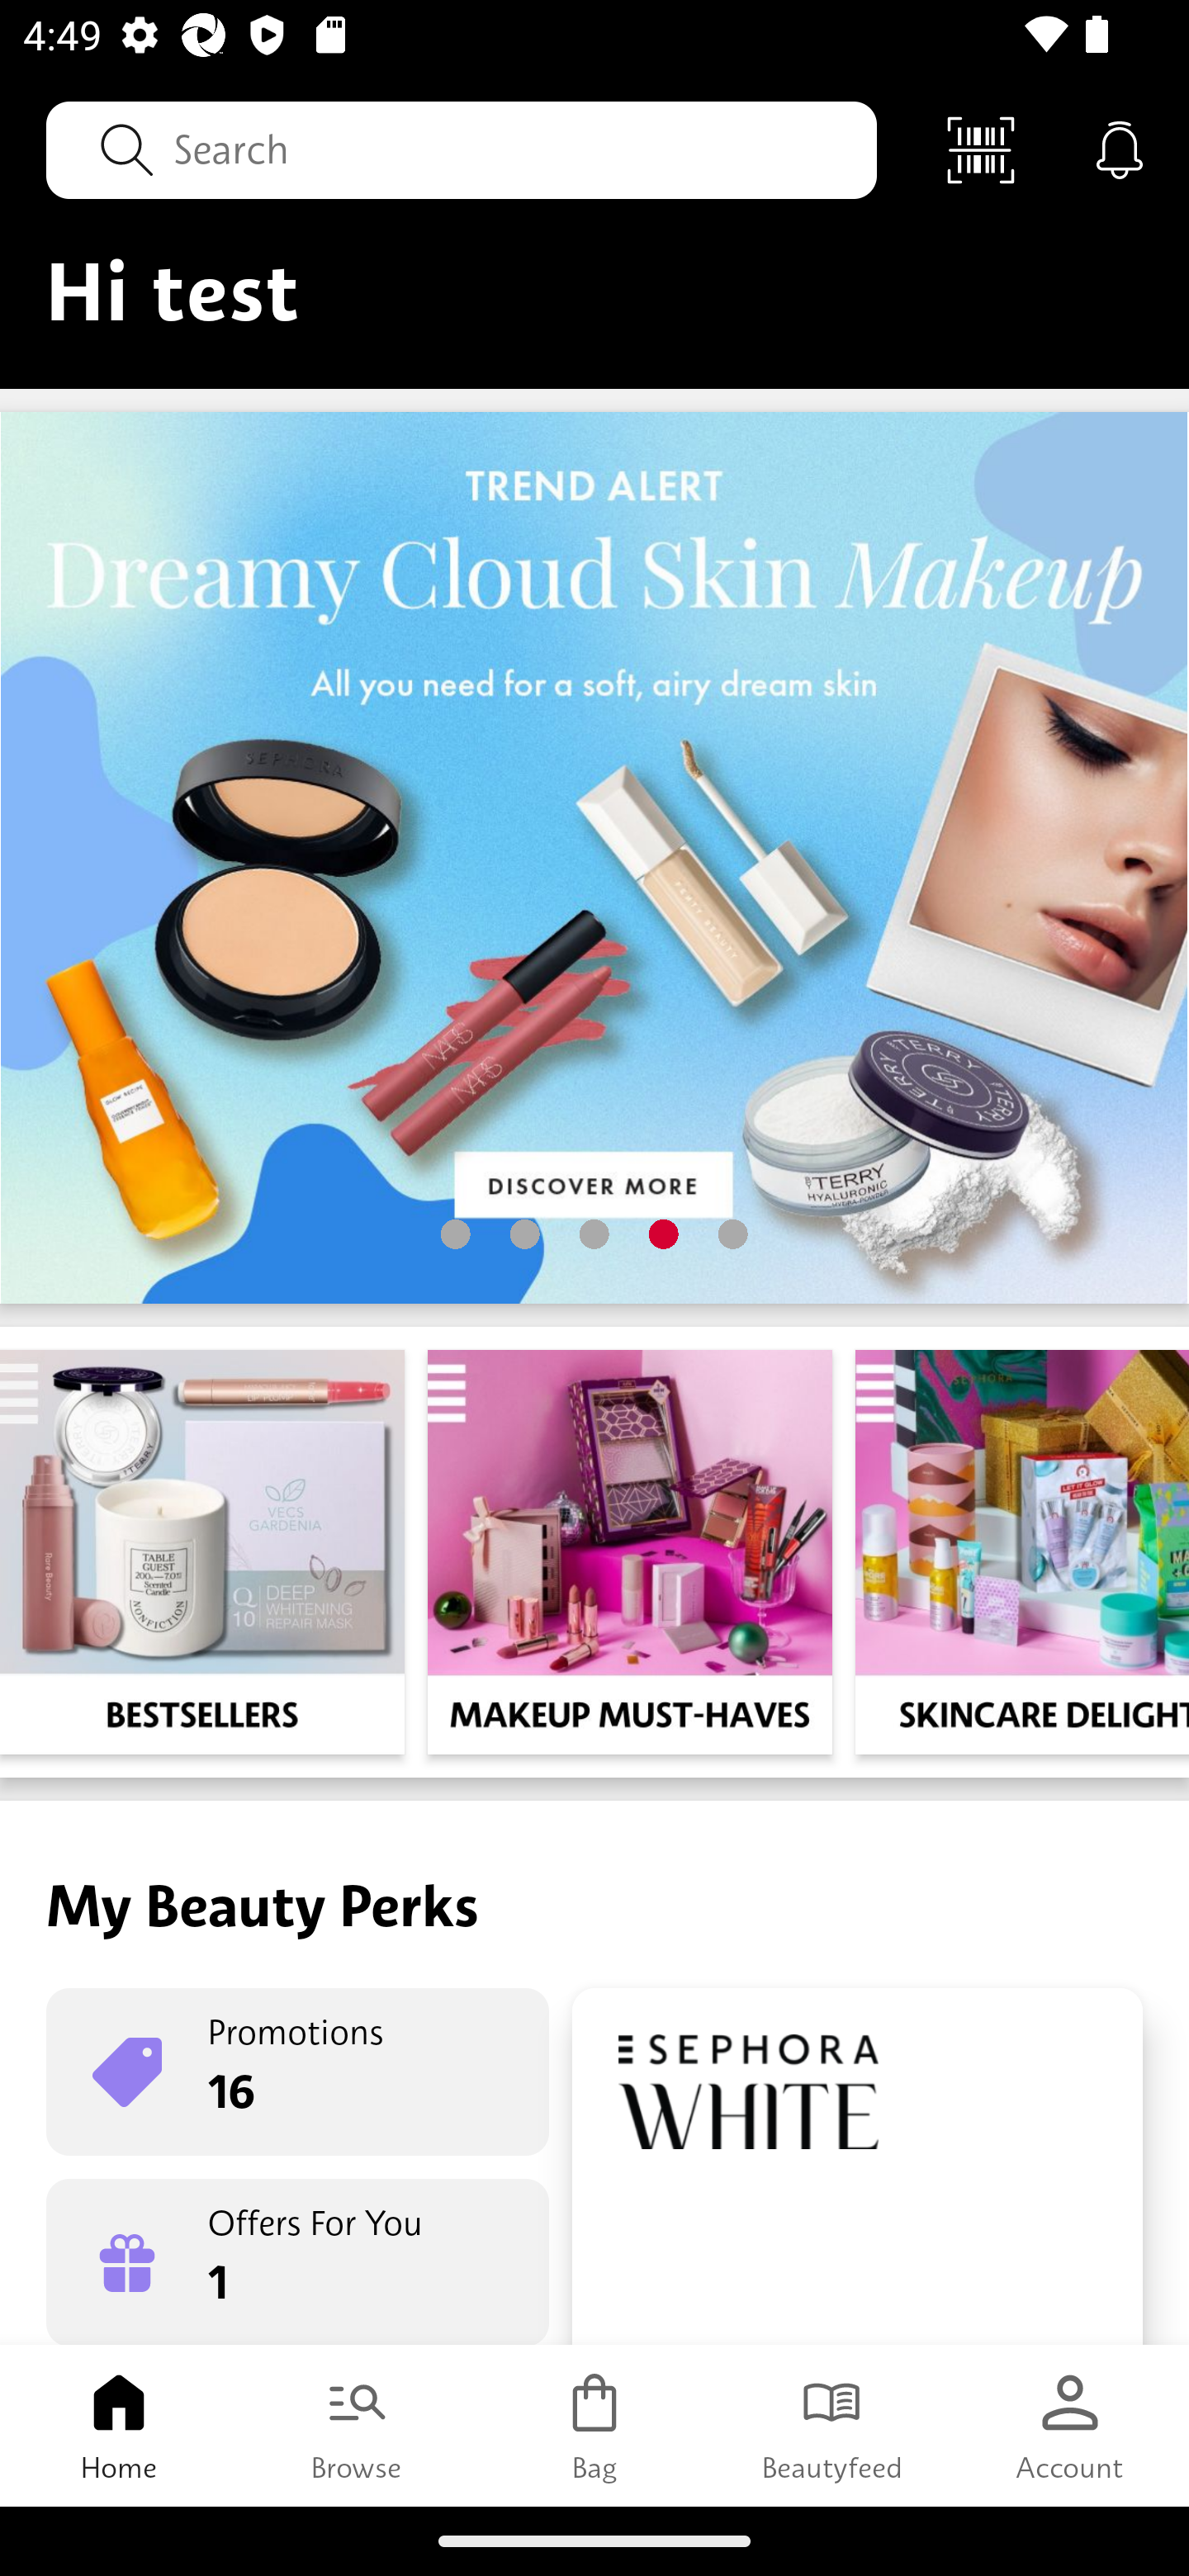  What do you see at coordinates (297, 2261) in the screenshot?
I see `Offers For You 1` at bounding box center [297, 2261].